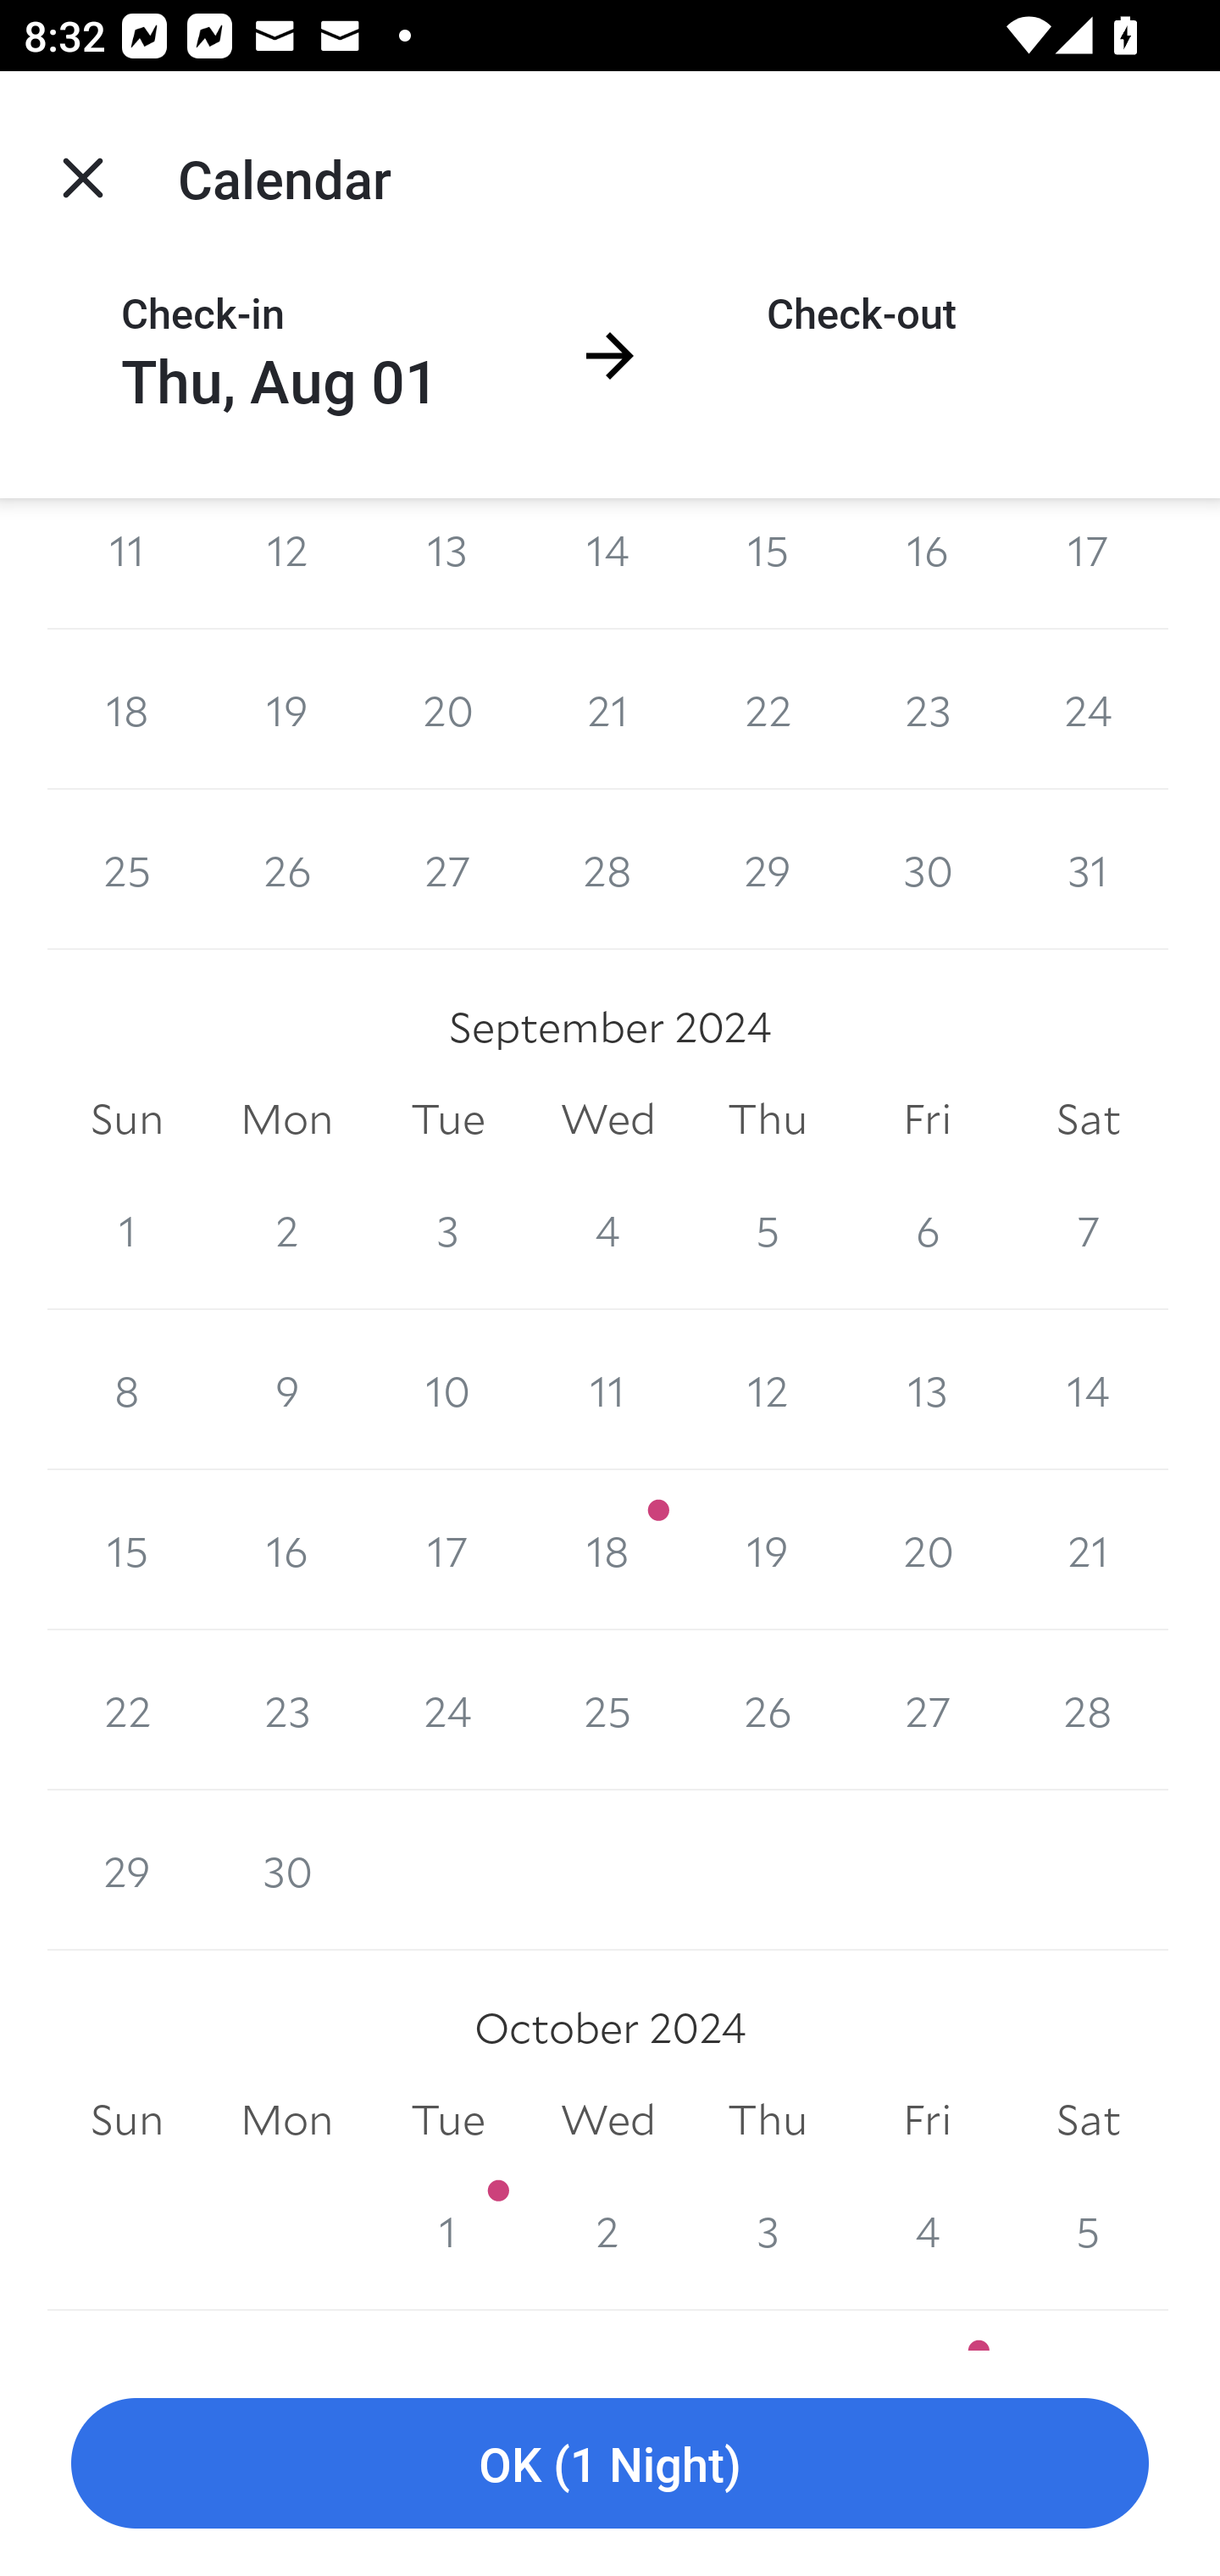 Image resolution: width=1220 pixels, height=2576 pixels. I want to click on 29 29 September 2024, so click(127, 1869).